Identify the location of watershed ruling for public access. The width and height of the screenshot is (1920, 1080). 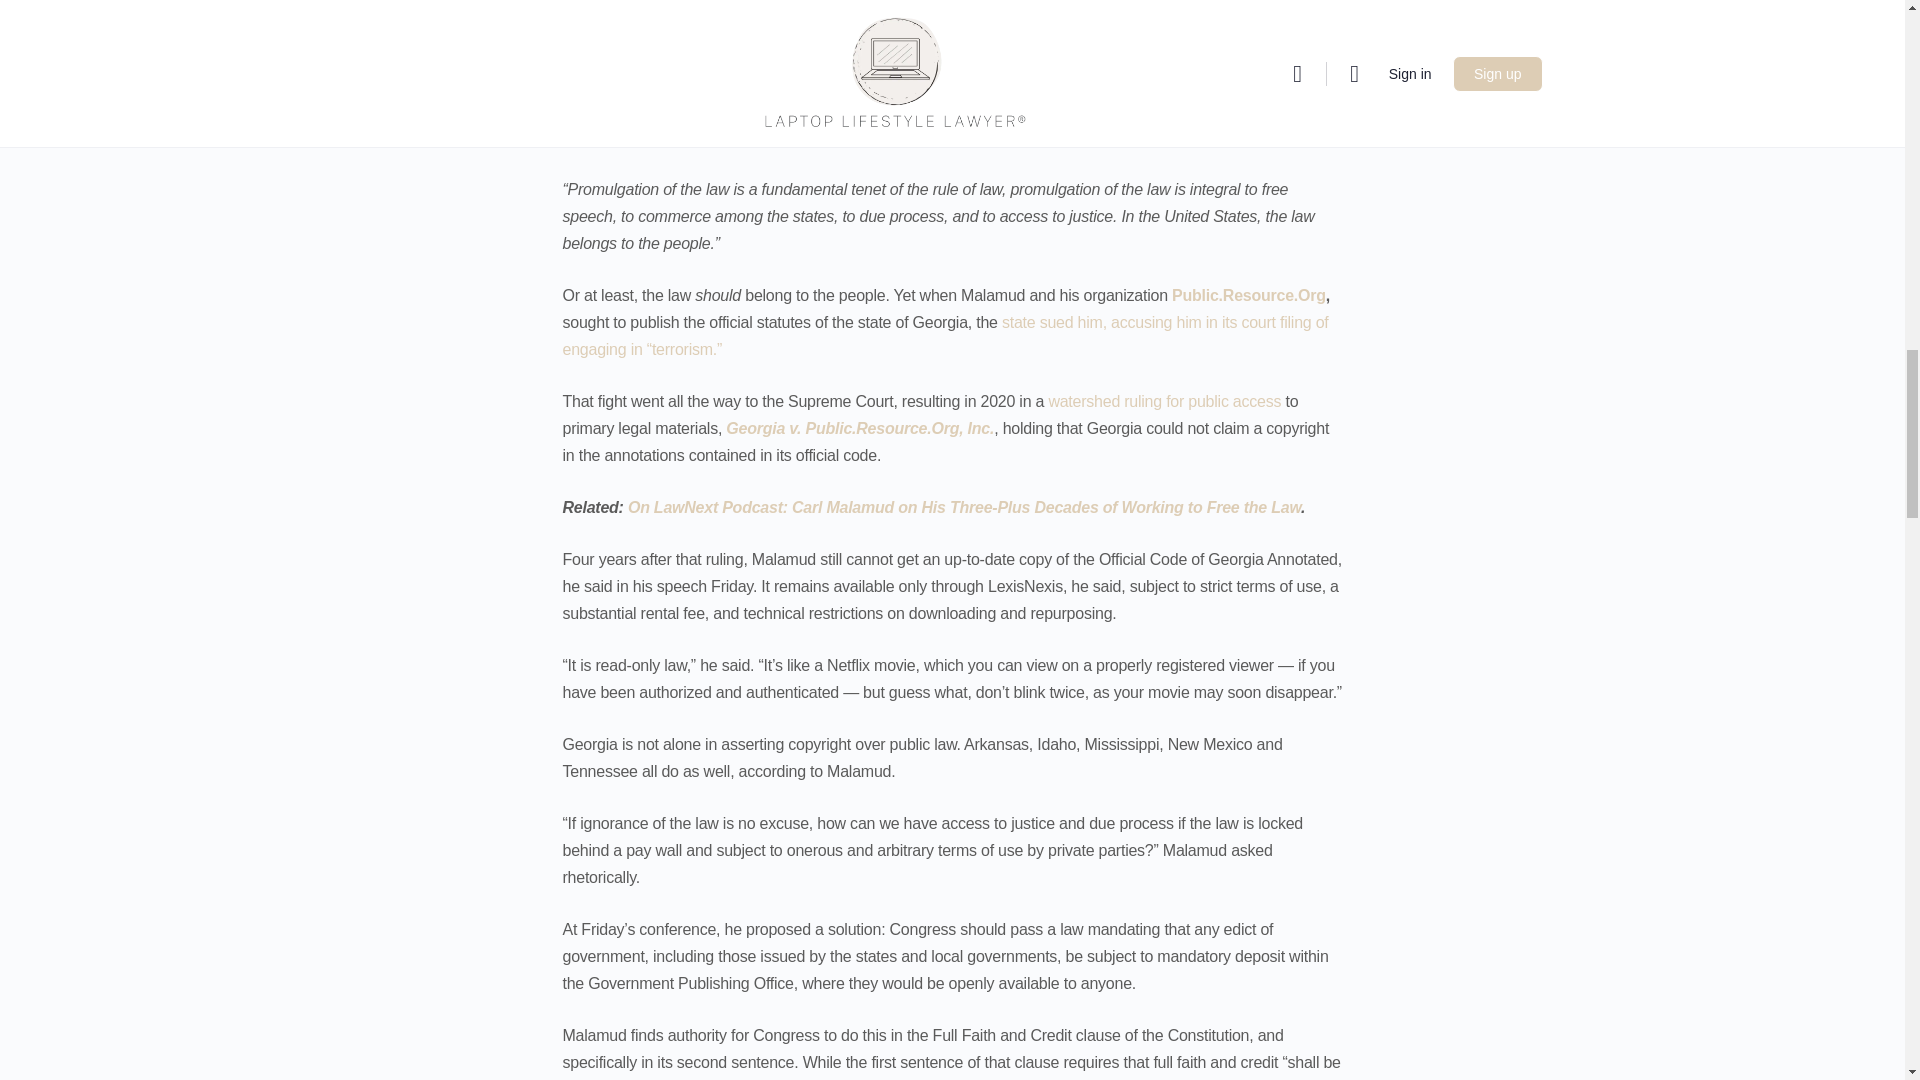
(1164, 402).